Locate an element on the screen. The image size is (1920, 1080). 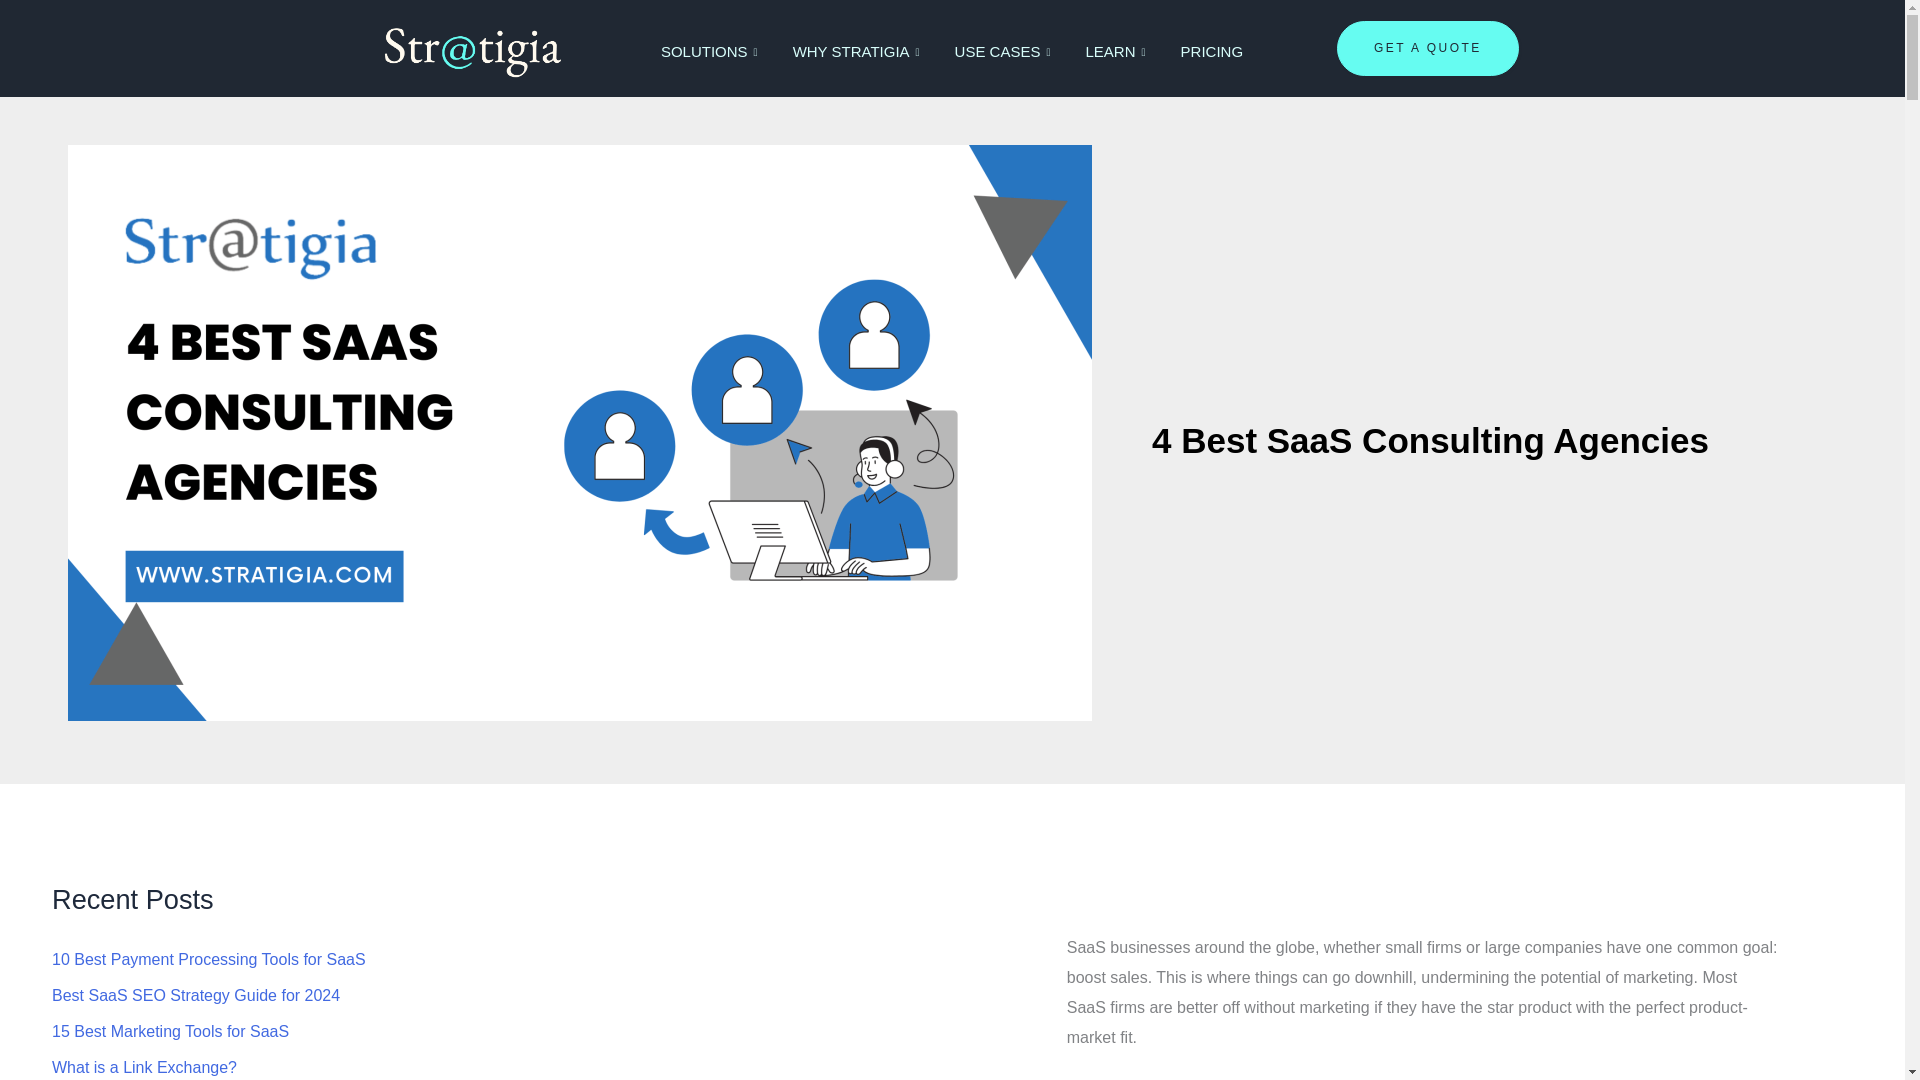
SOLUTIONS is located at coordinates (711, 52).